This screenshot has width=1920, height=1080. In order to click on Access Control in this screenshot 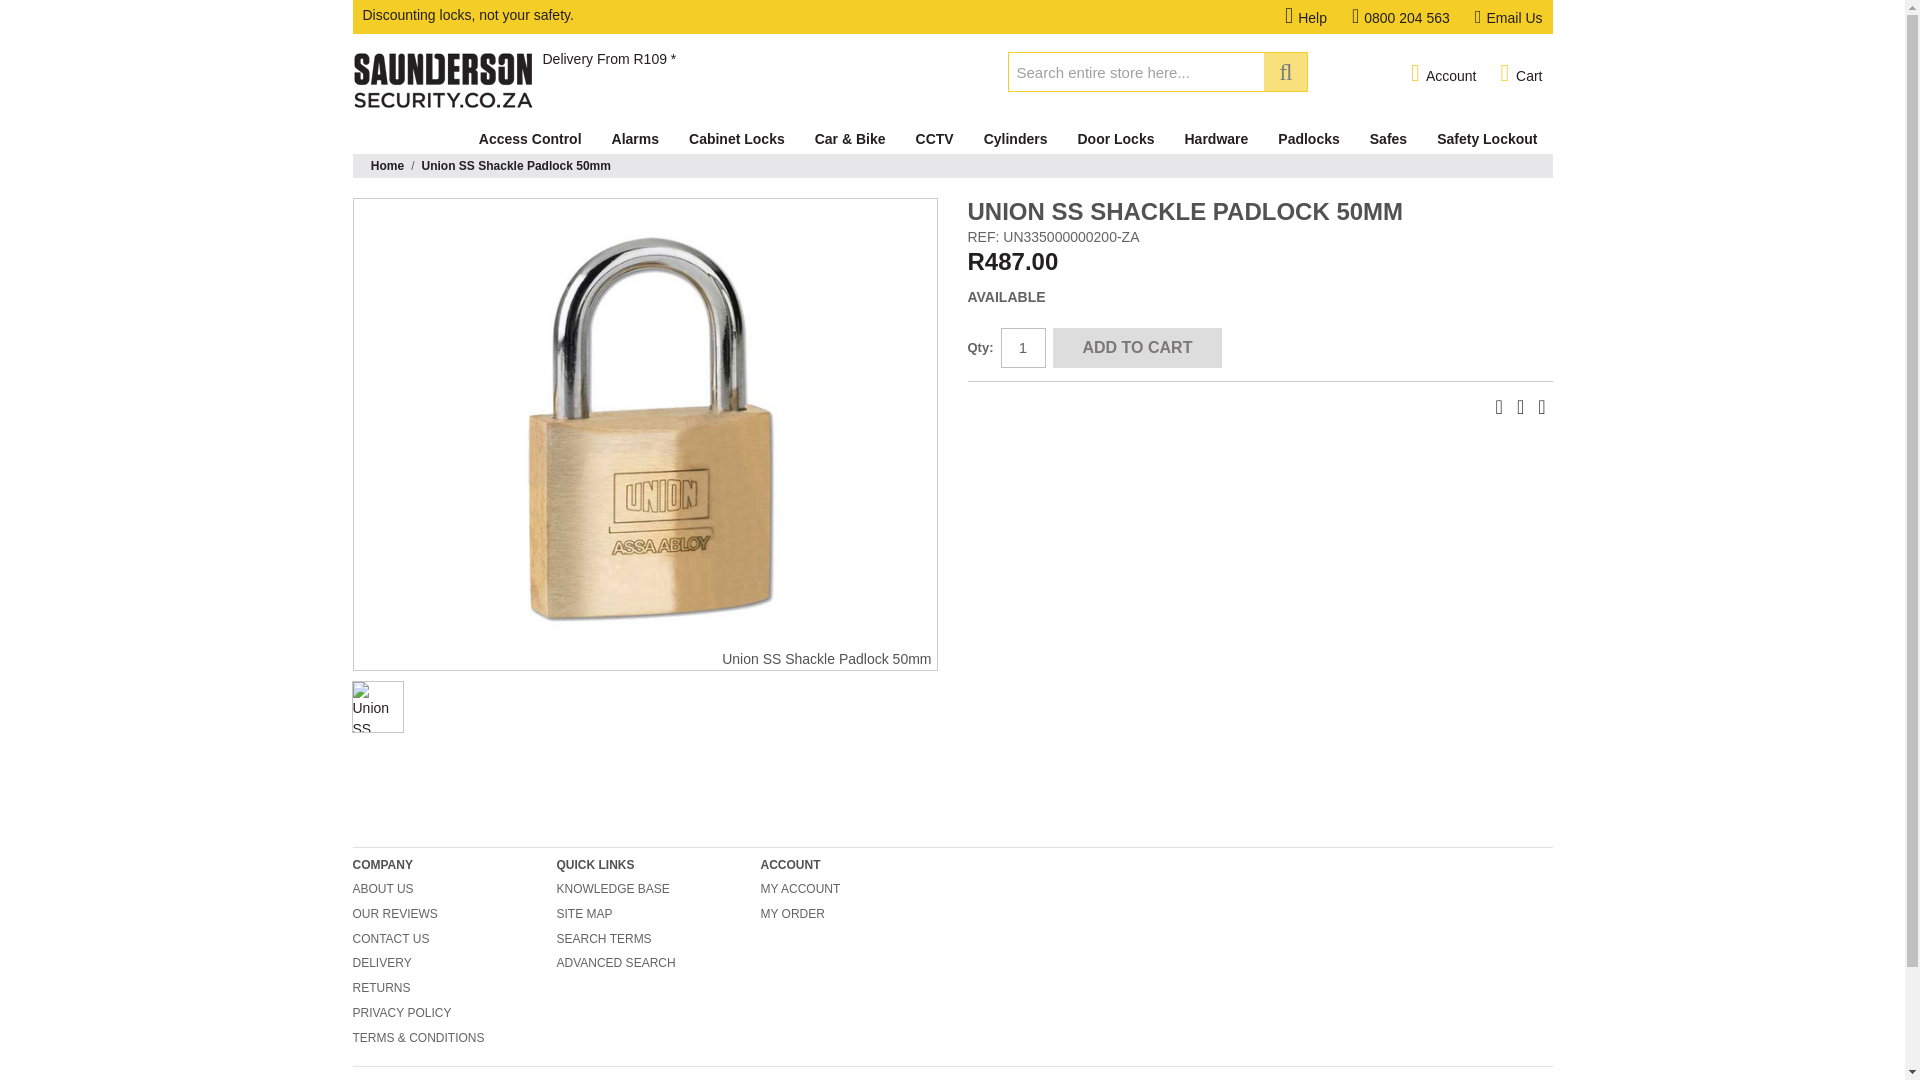, I will do `click(530, 139)`.